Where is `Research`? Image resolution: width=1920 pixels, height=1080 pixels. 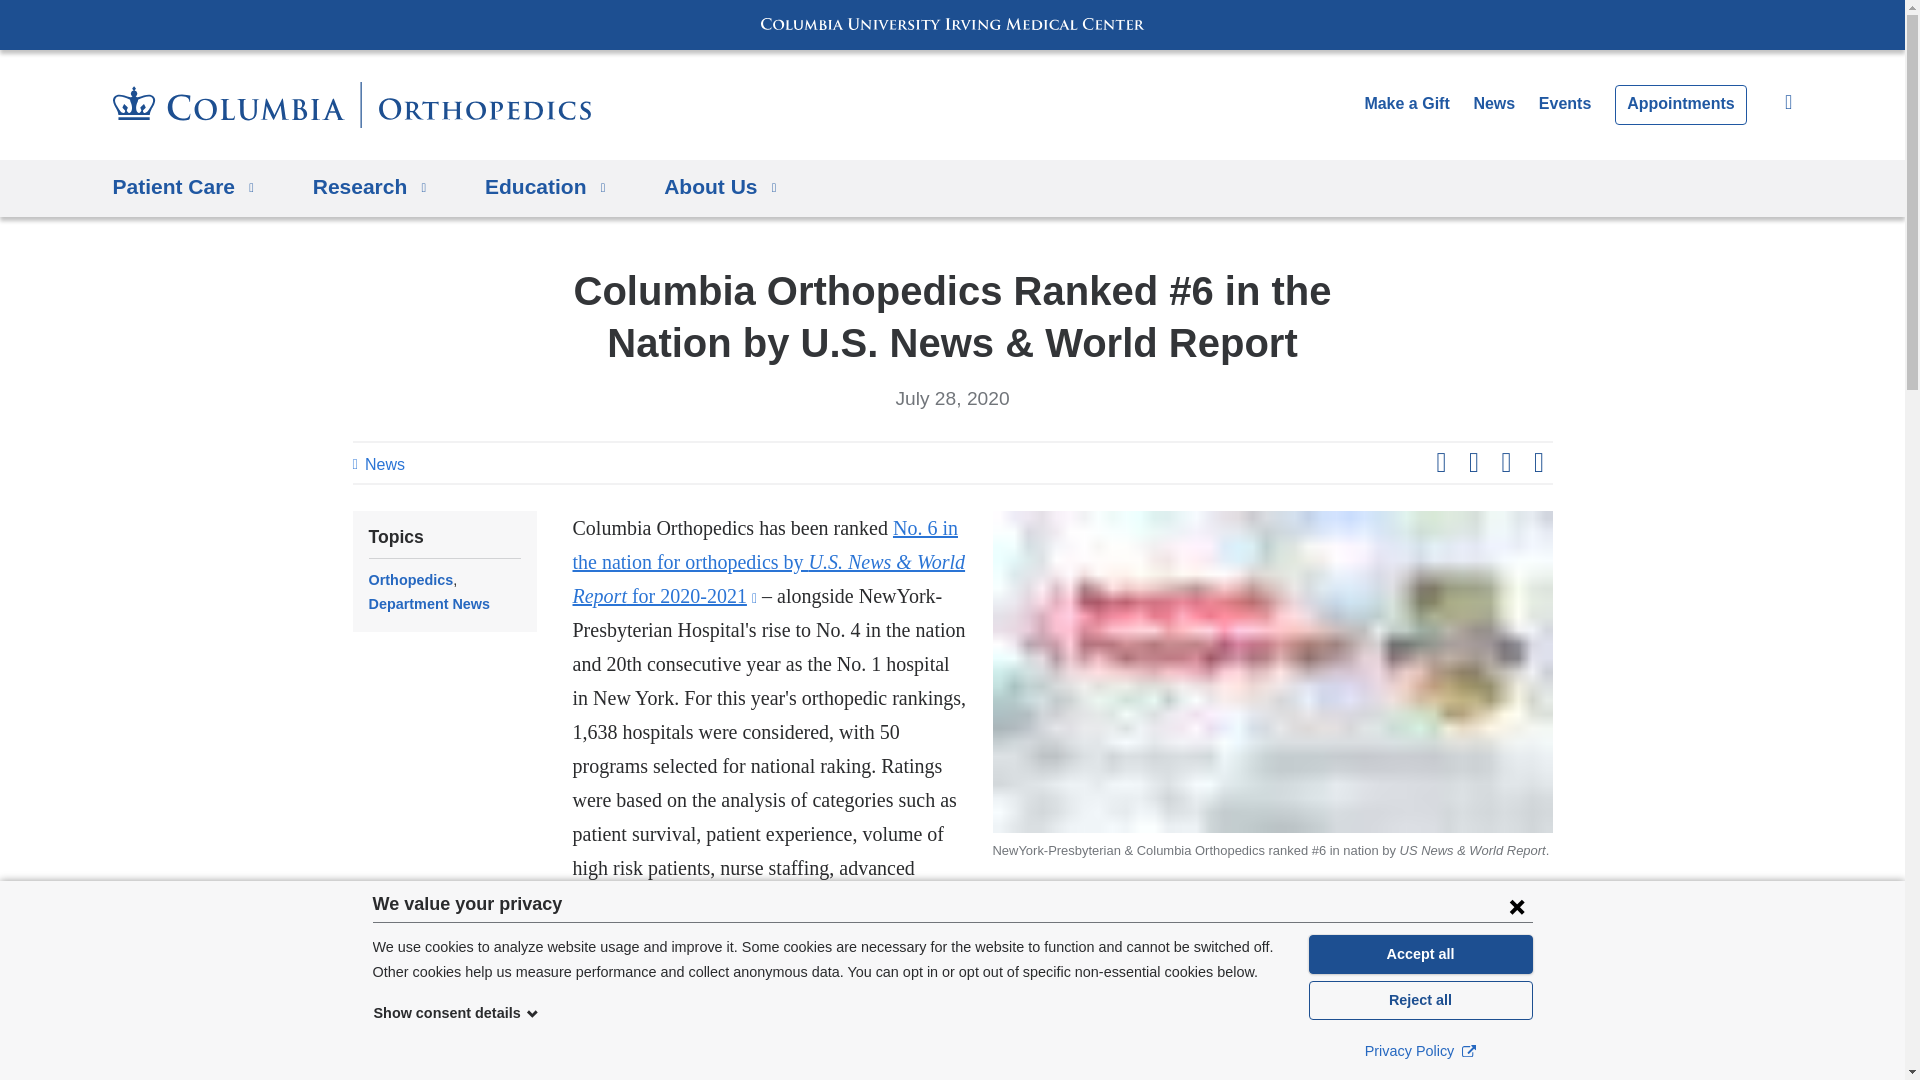
Research is located at coordinates (369, 188).